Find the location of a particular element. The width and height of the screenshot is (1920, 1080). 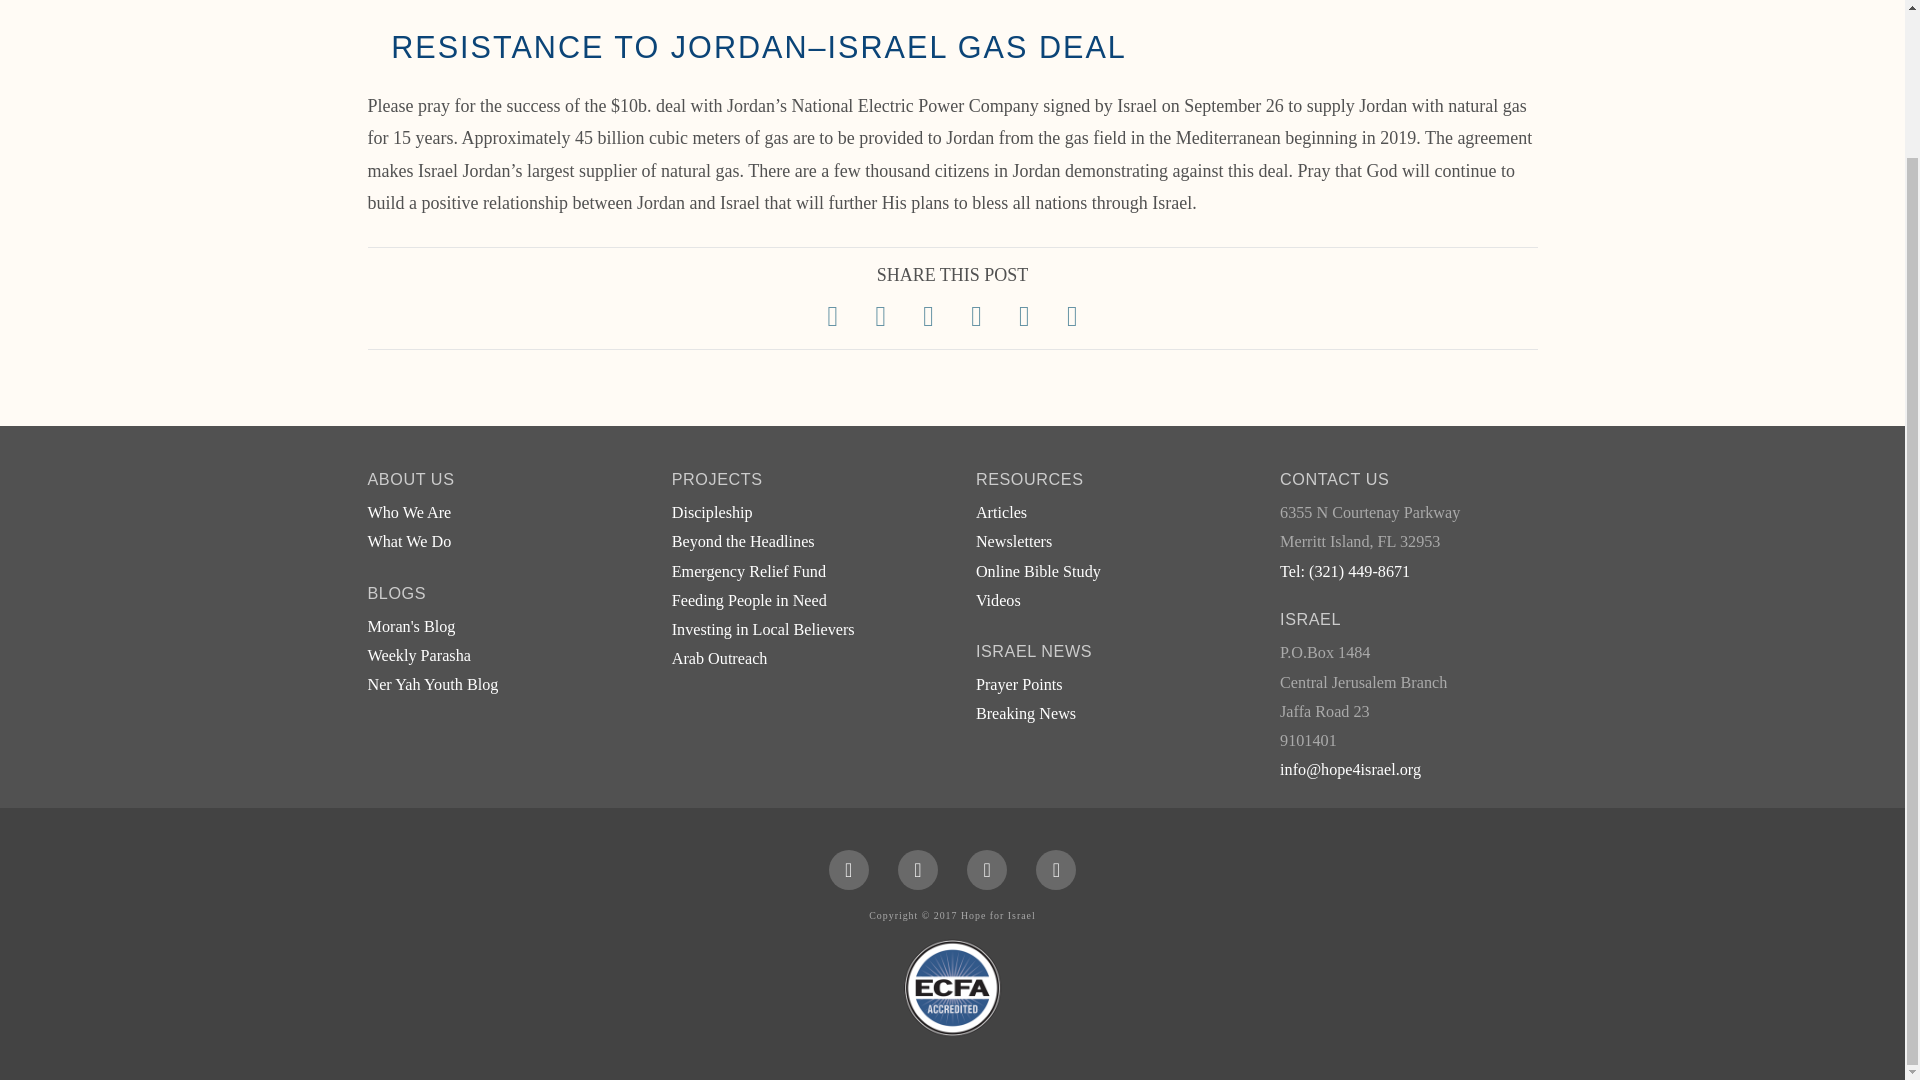

YouTube is located at coordinates (986, 869).